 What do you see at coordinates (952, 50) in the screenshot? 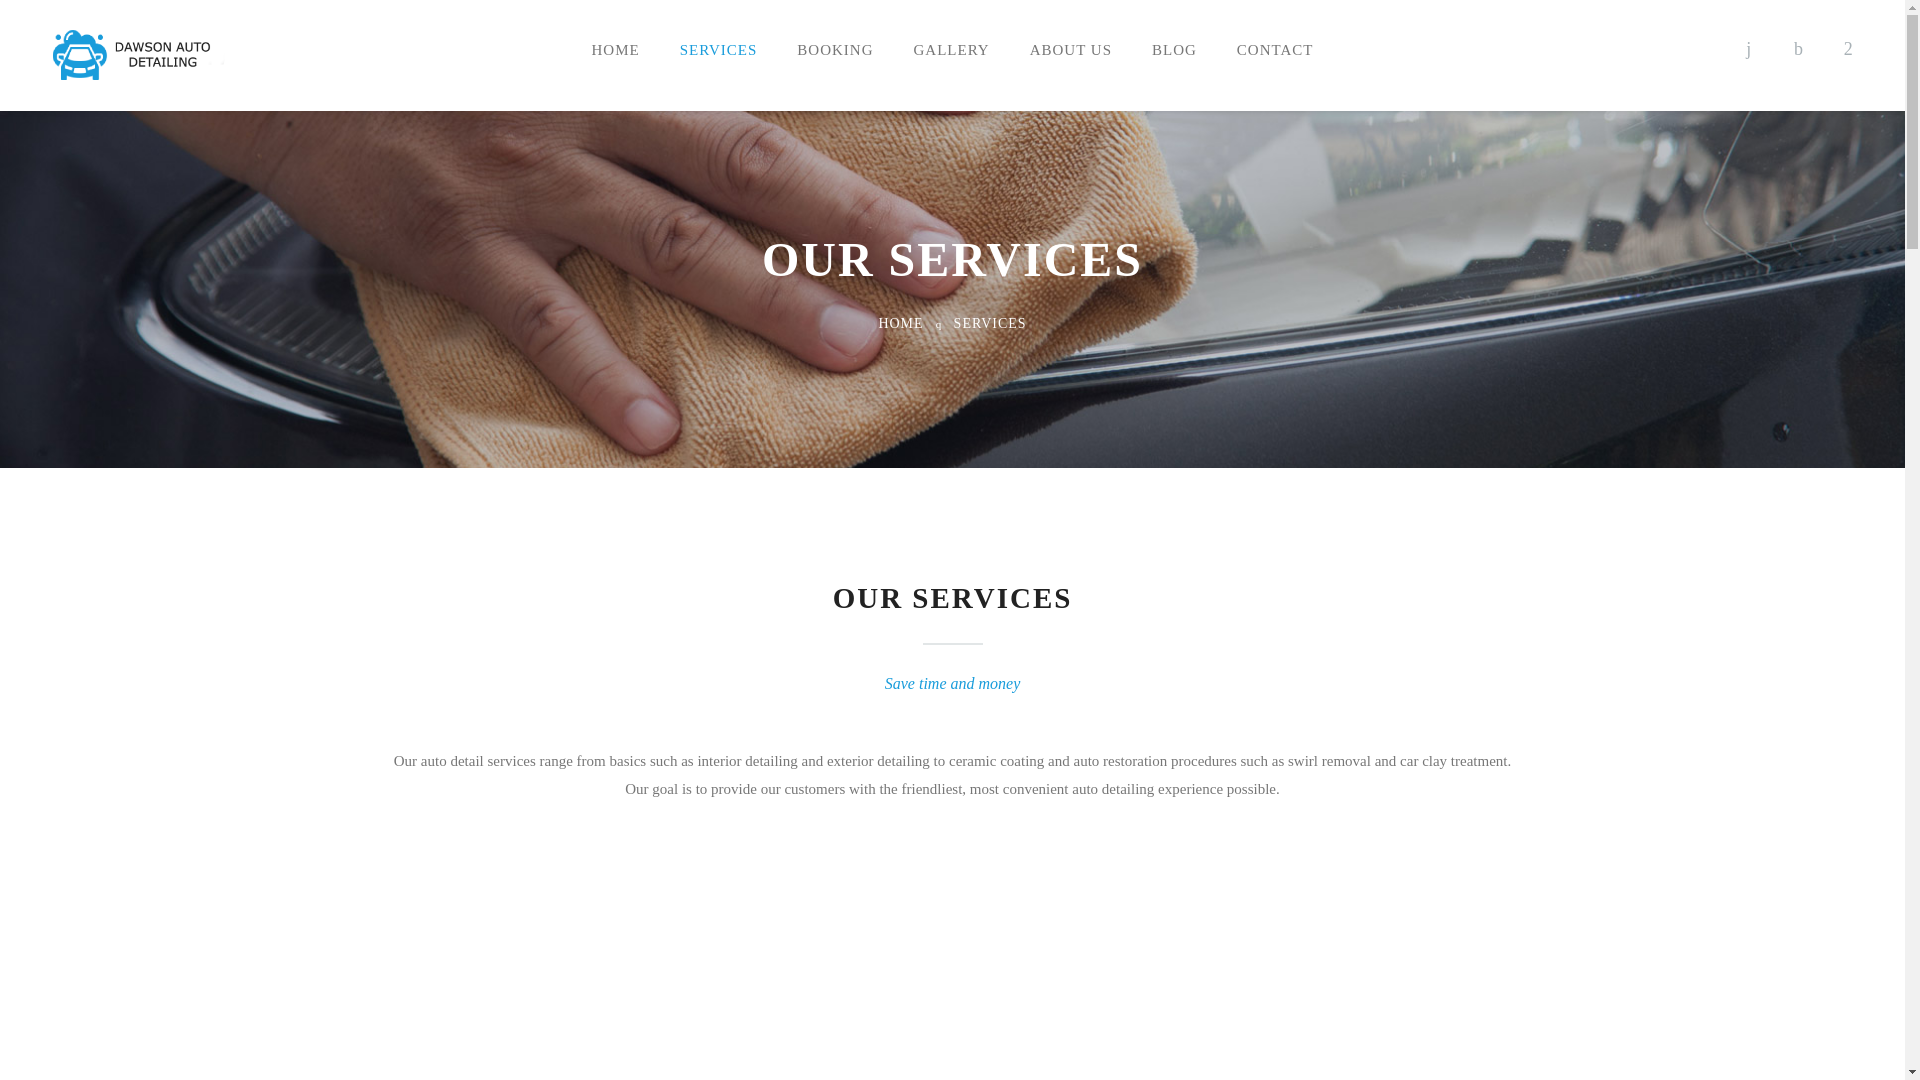
I see `GALLERY` at bounding box center [952, 50].